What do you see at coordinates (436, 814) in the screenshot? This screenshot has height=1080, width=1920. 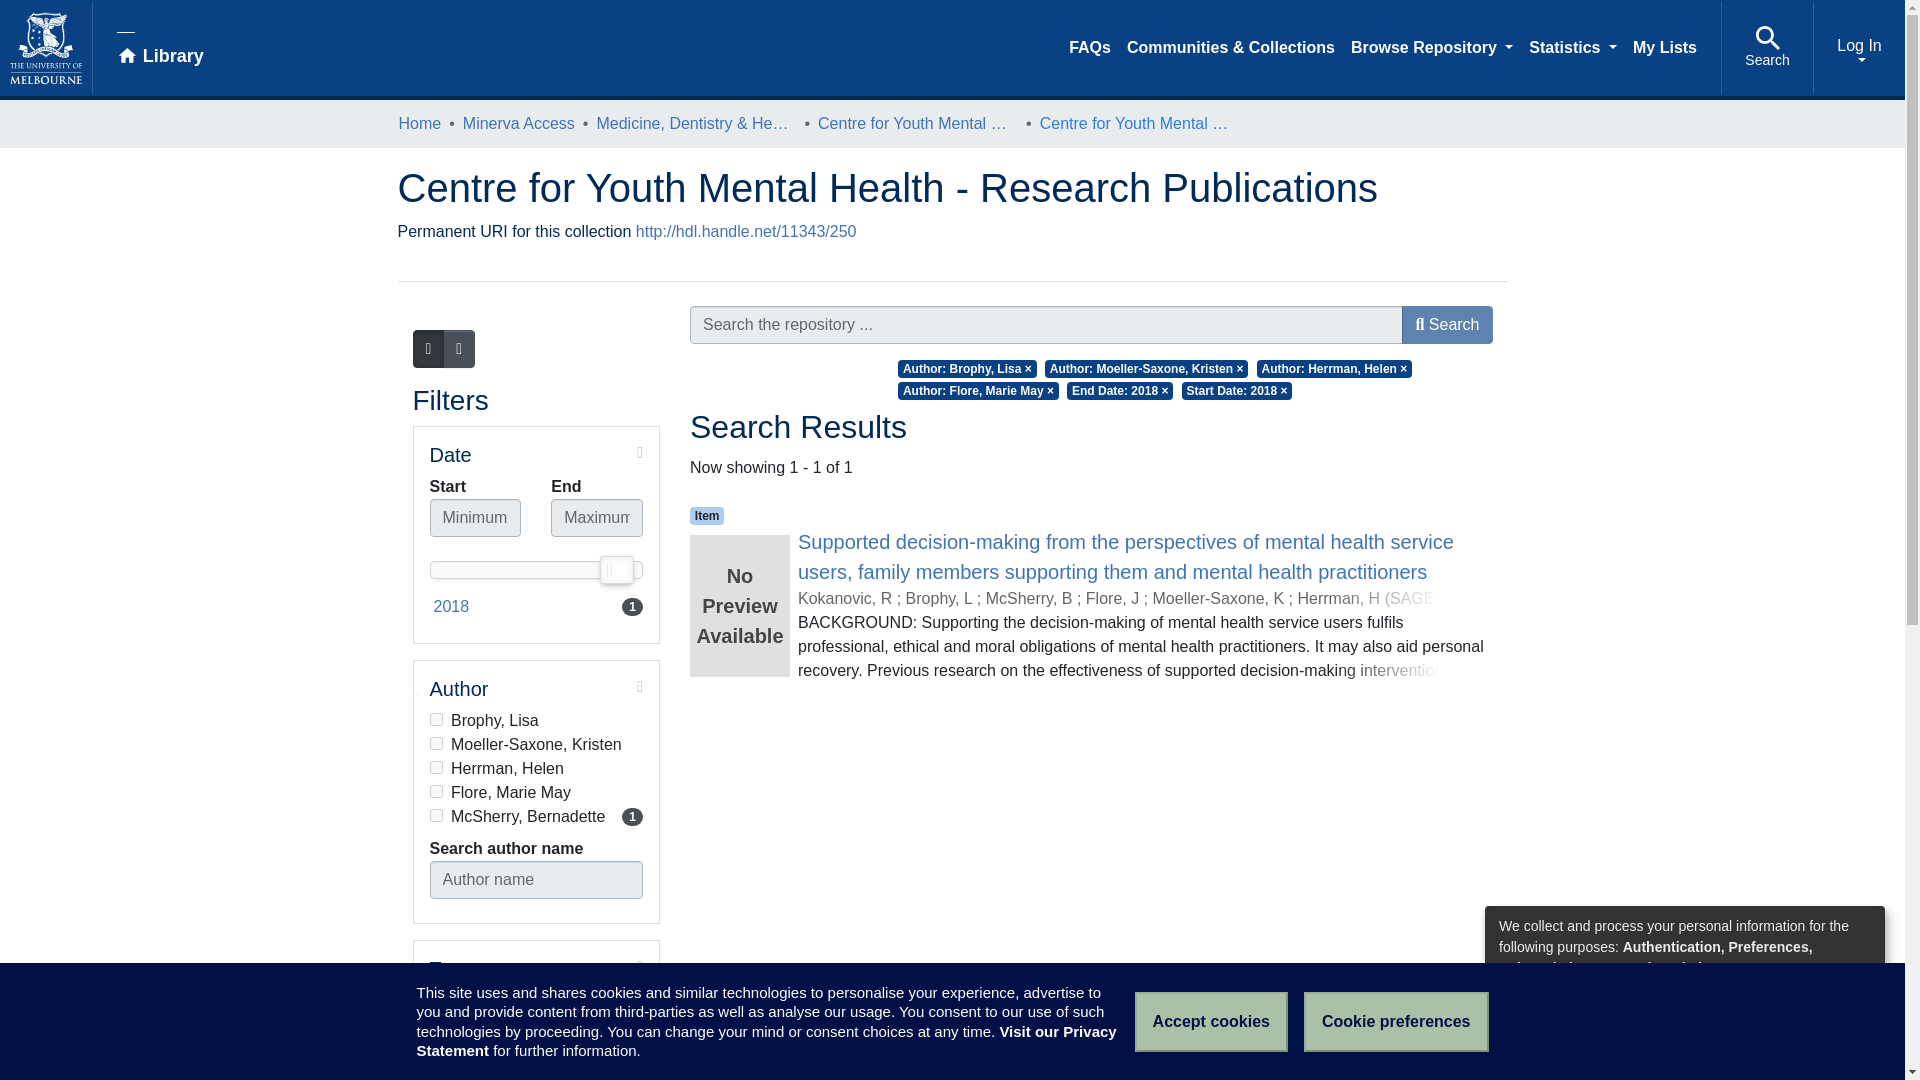 I see `on` at bounding box center [436, 814].